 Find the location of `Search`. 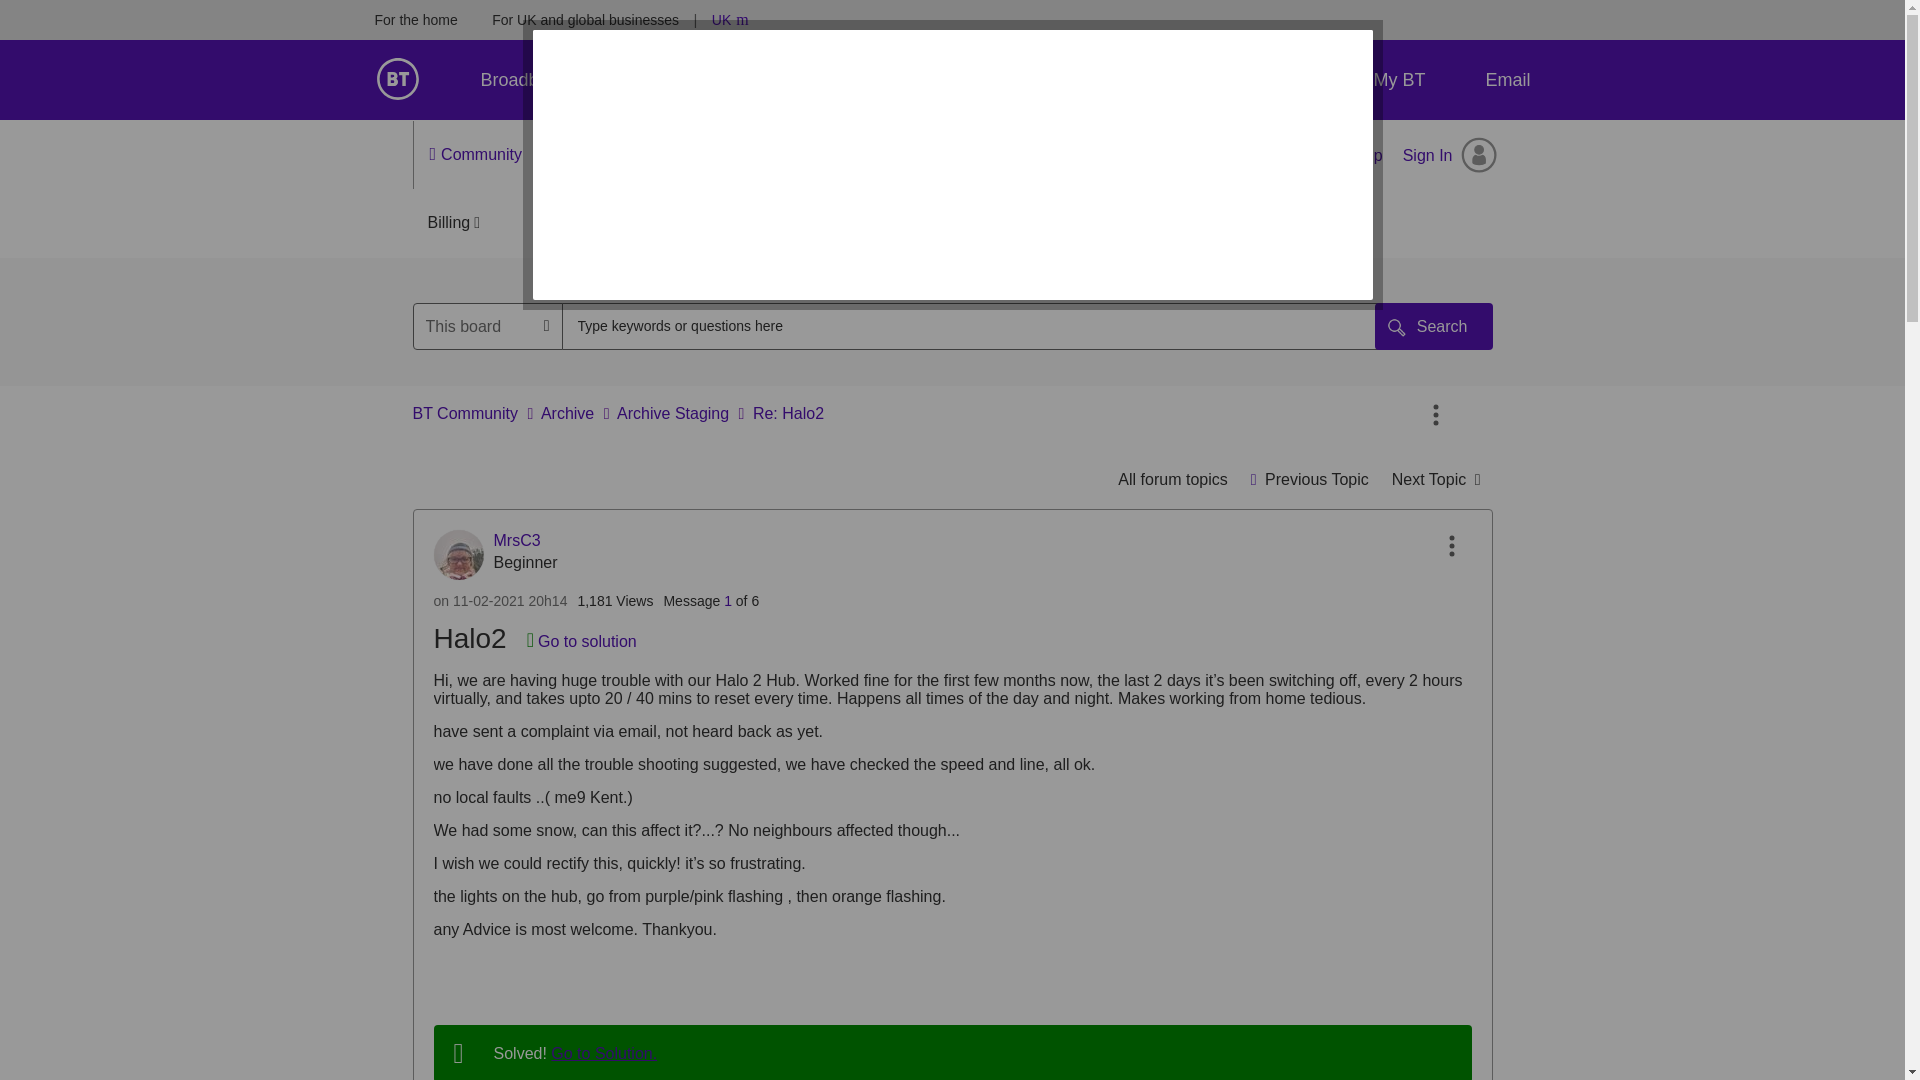

Search is located at coordinates (978, 326).